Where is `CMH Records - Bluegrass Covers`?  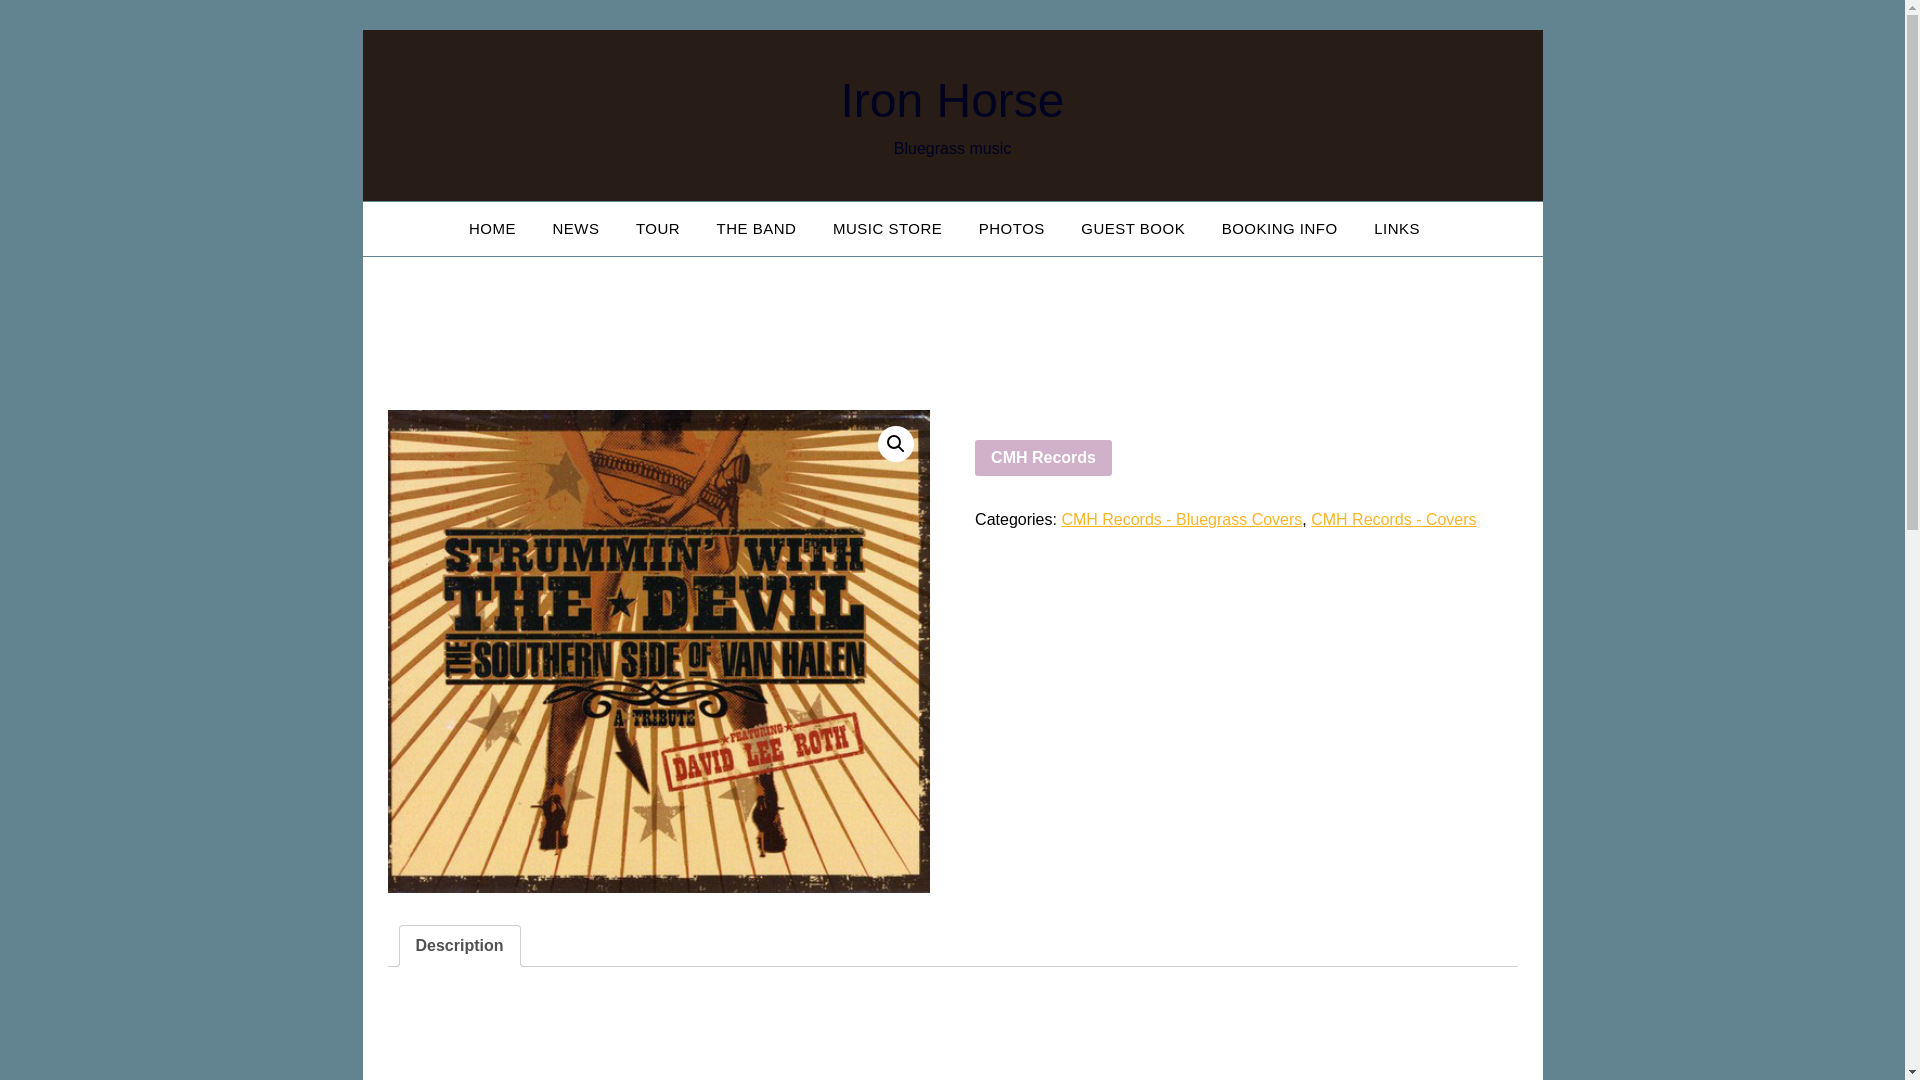 CMH Records - Bluegrass Covers is located at coordinates (1181, 519).